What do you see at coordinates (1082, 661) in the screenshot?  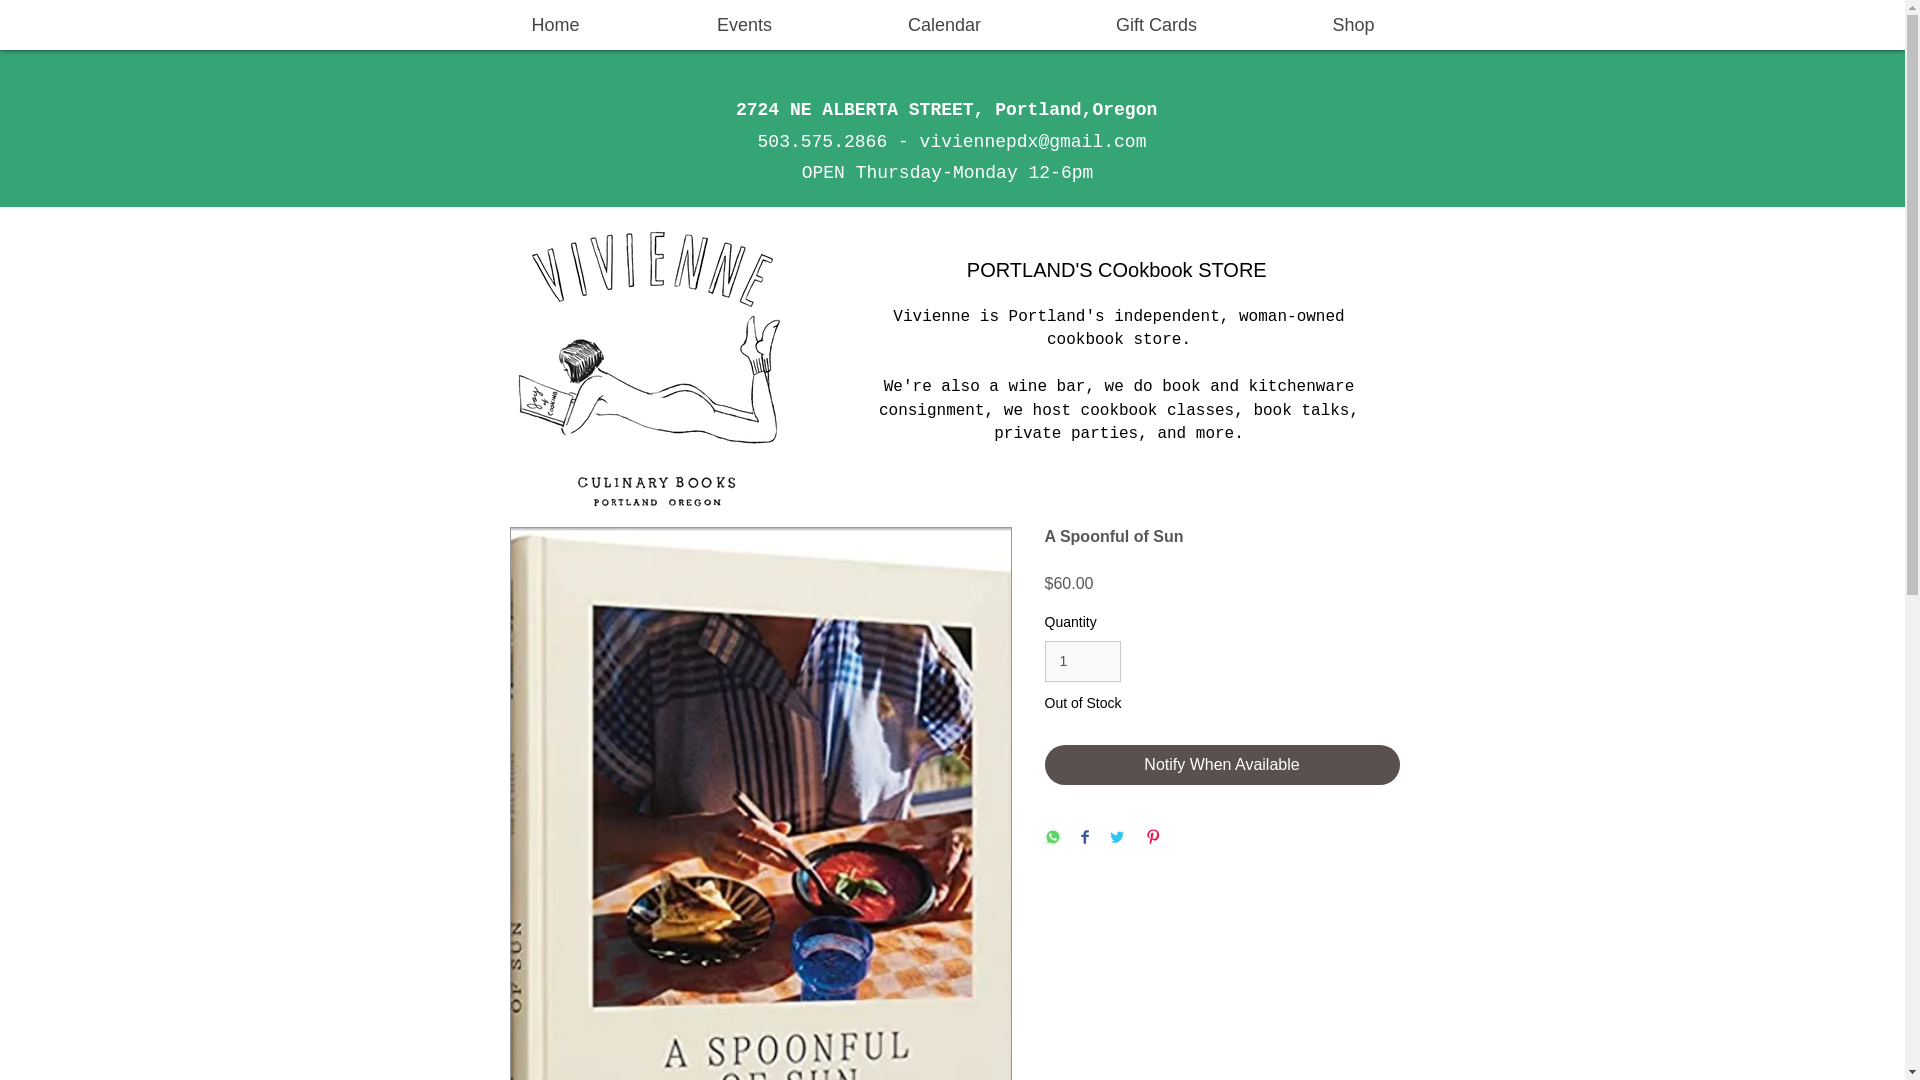 I see `1` at bounding box center [1082, 661].